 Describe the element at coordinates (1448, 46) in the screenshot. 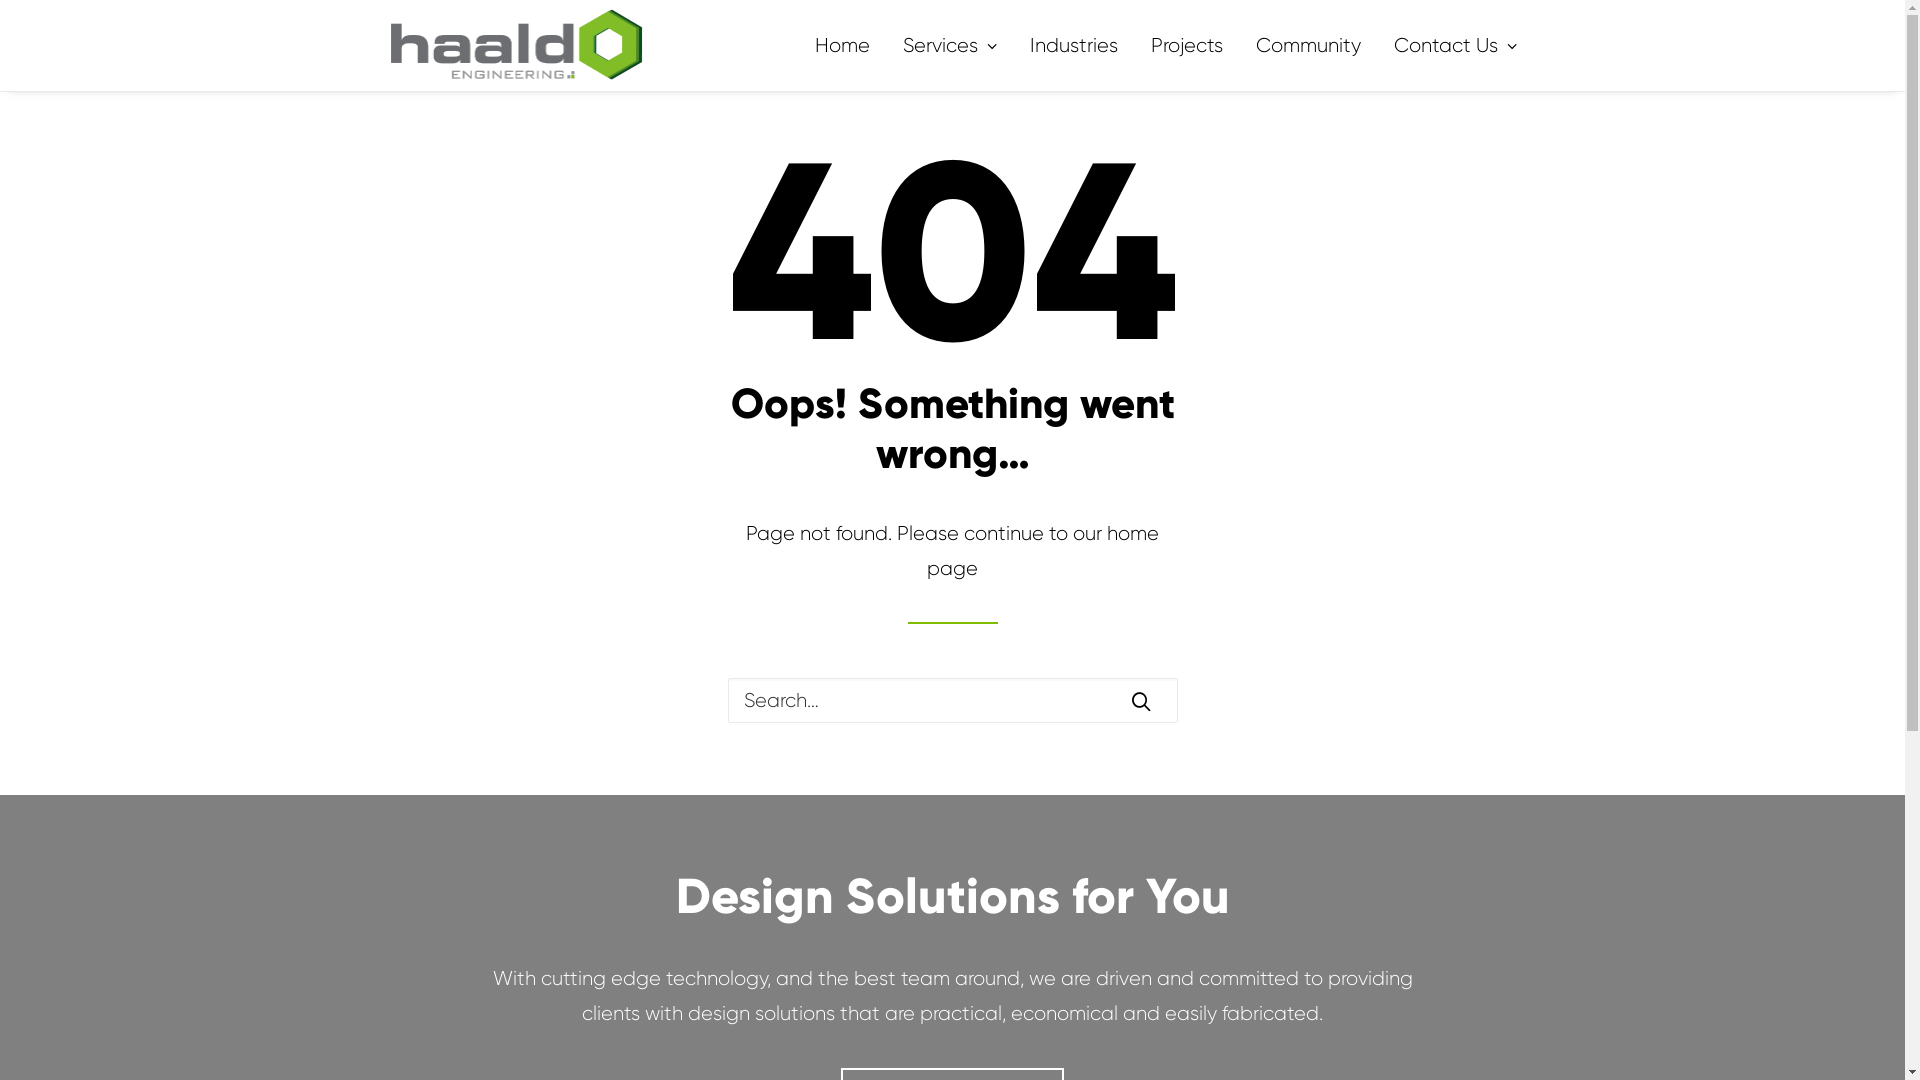

I see `Contact Us` at that location.